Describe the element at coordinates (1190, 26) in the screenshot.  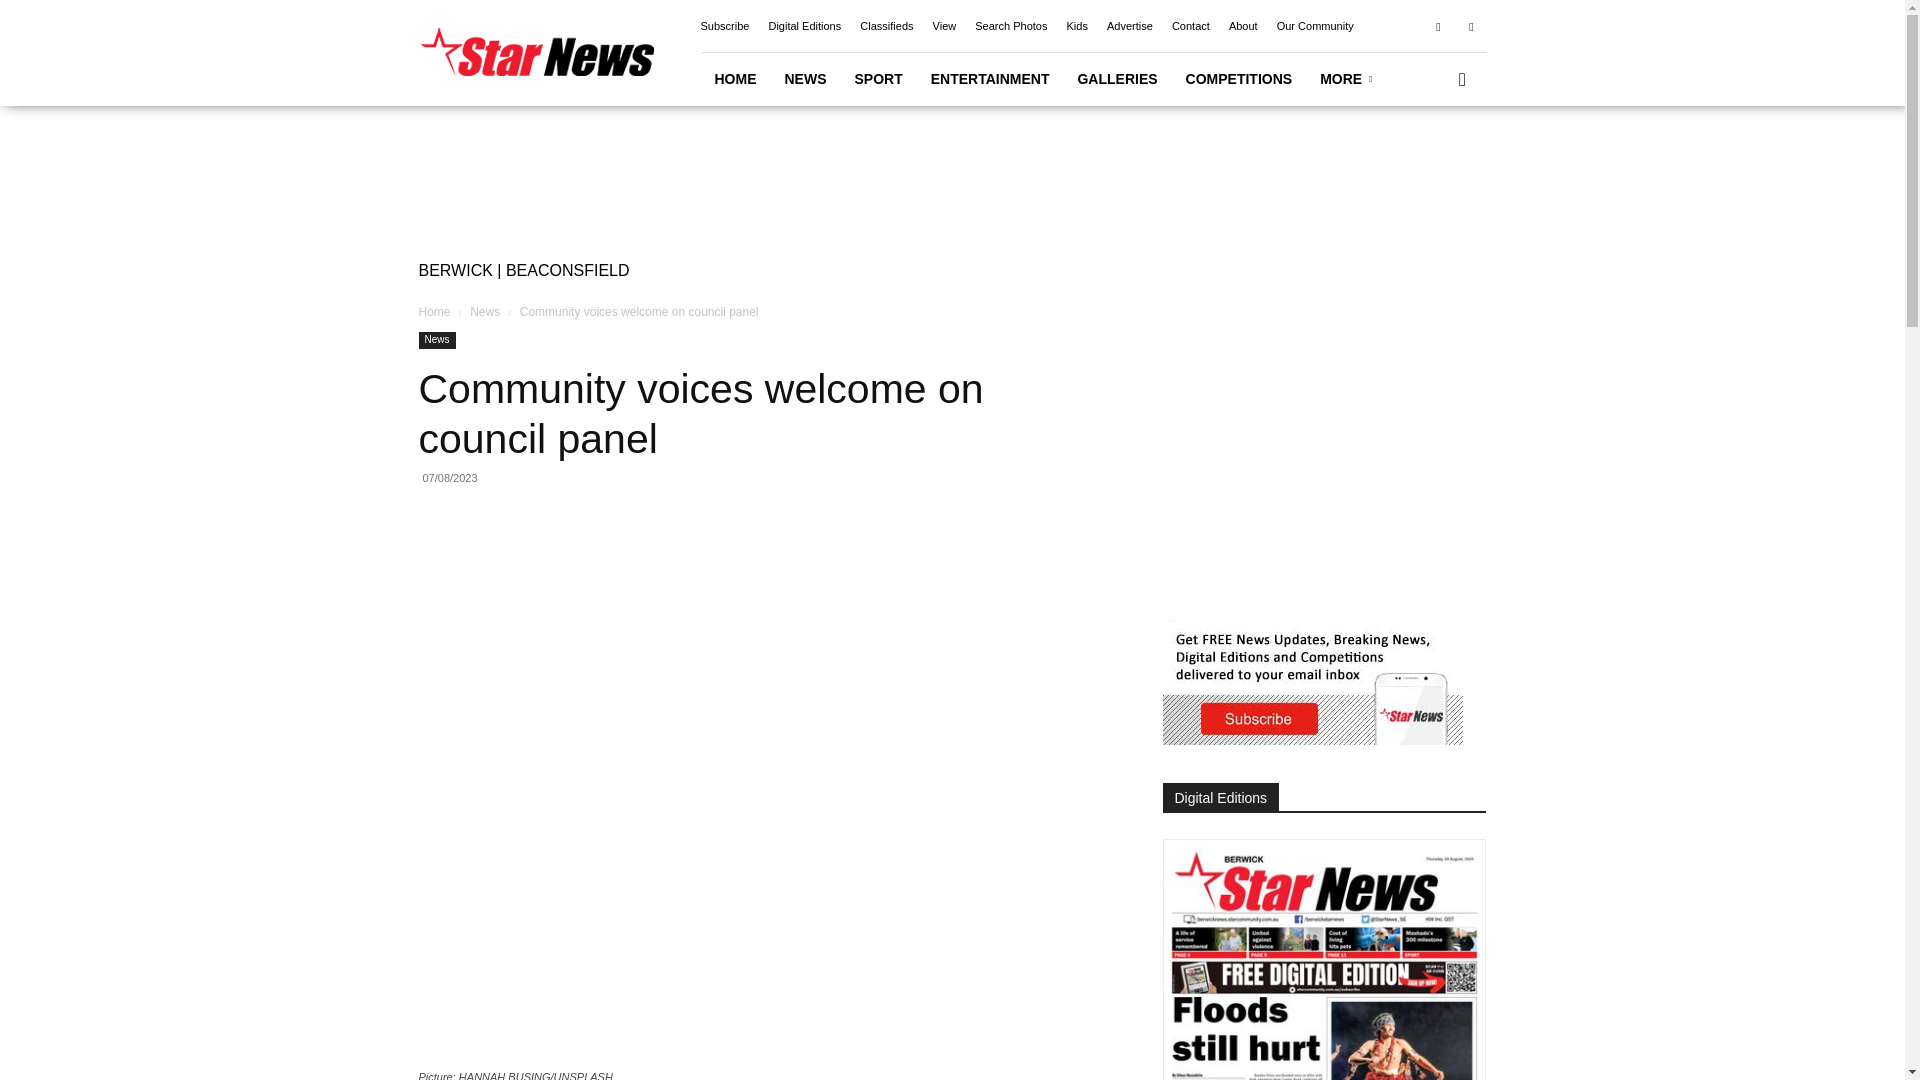
I see `Contact` at that location.